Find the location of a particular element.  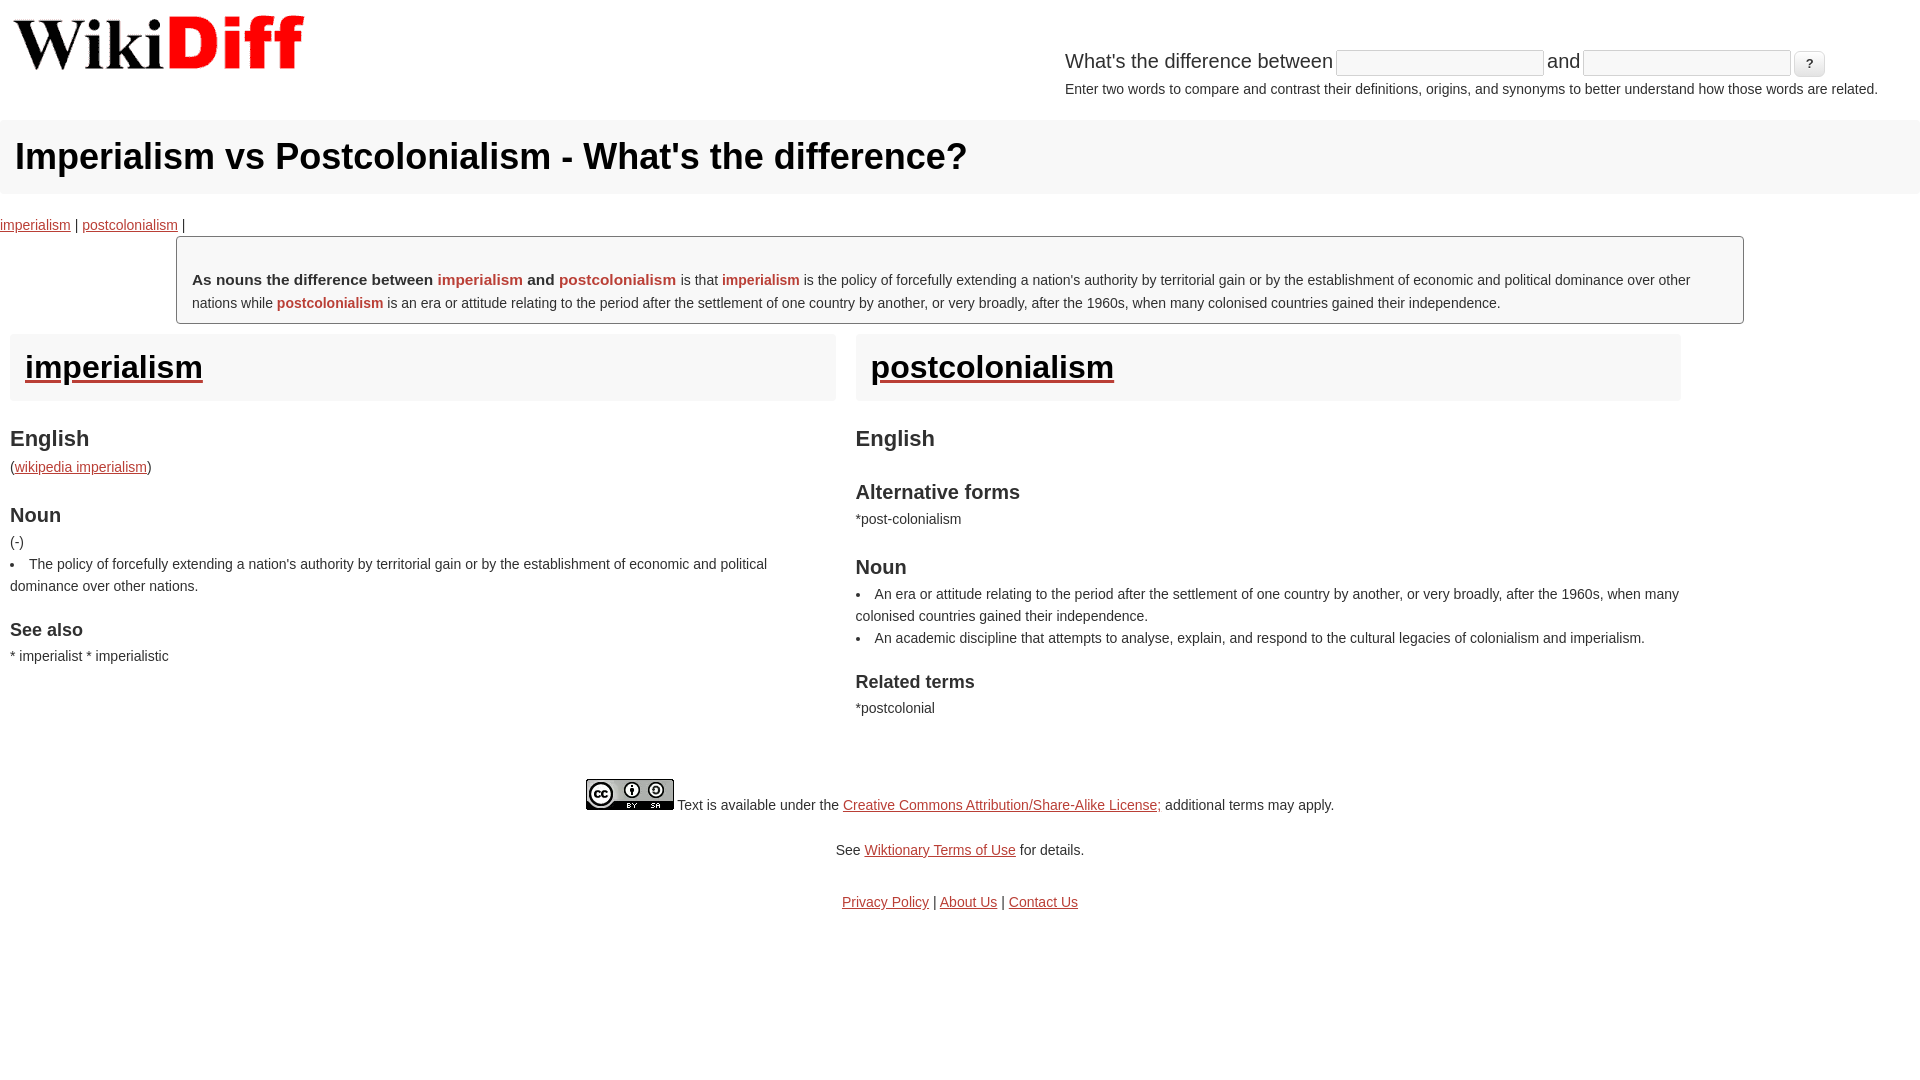

imperialism is located at coordinates (422, 366).